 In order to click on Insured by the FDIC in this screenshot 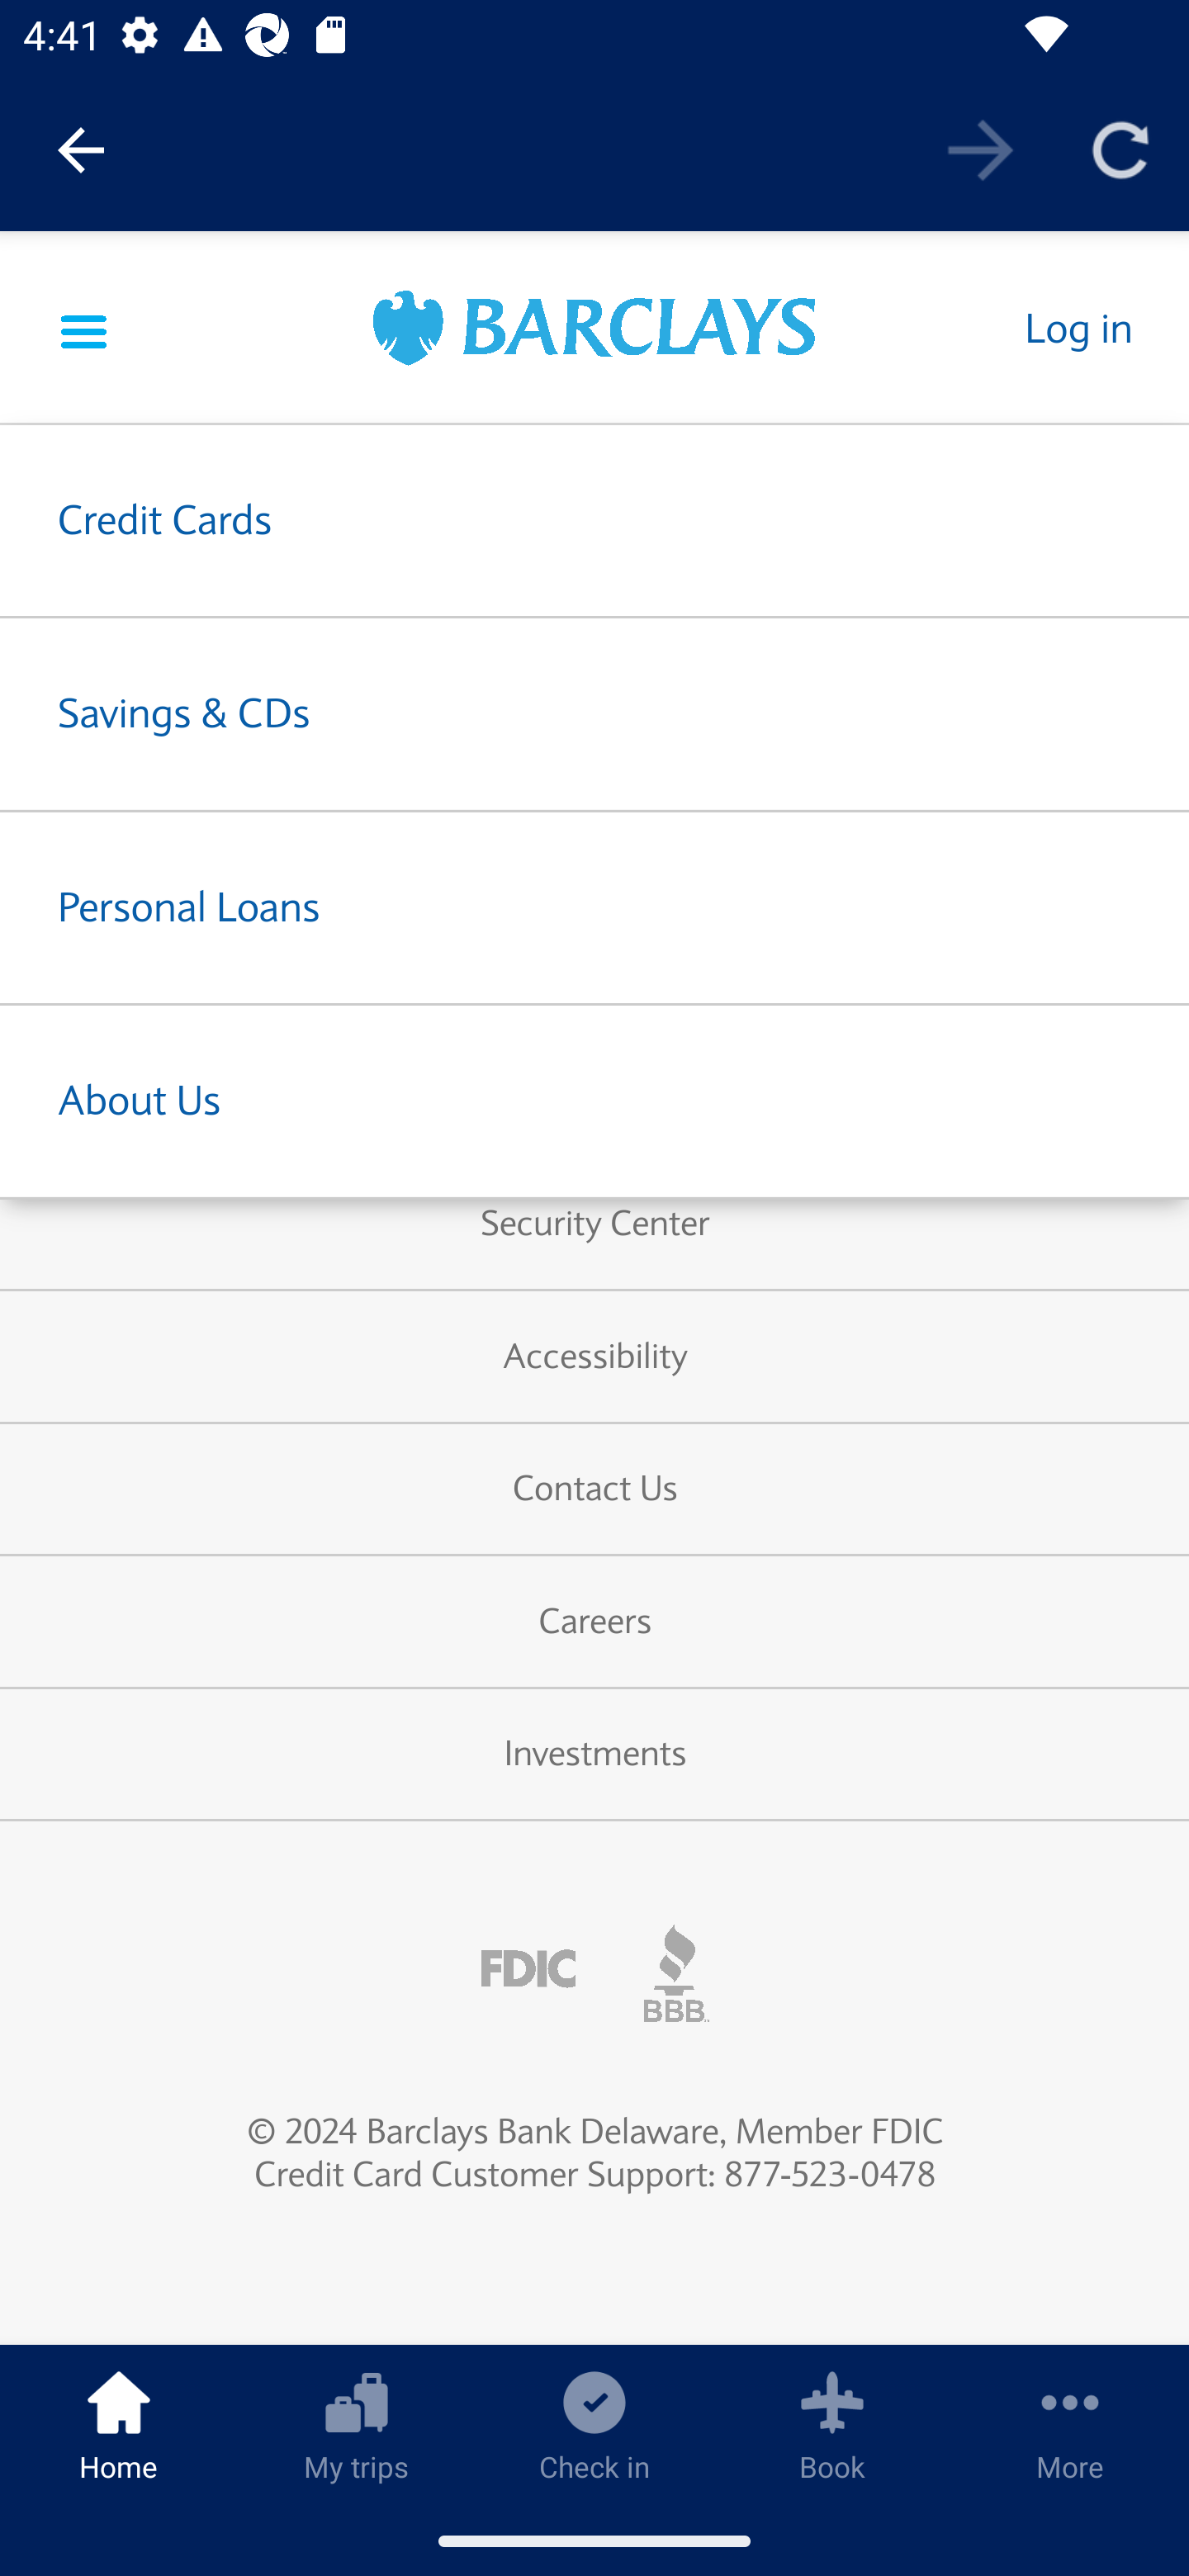, I will do `click(528, 1970)`.